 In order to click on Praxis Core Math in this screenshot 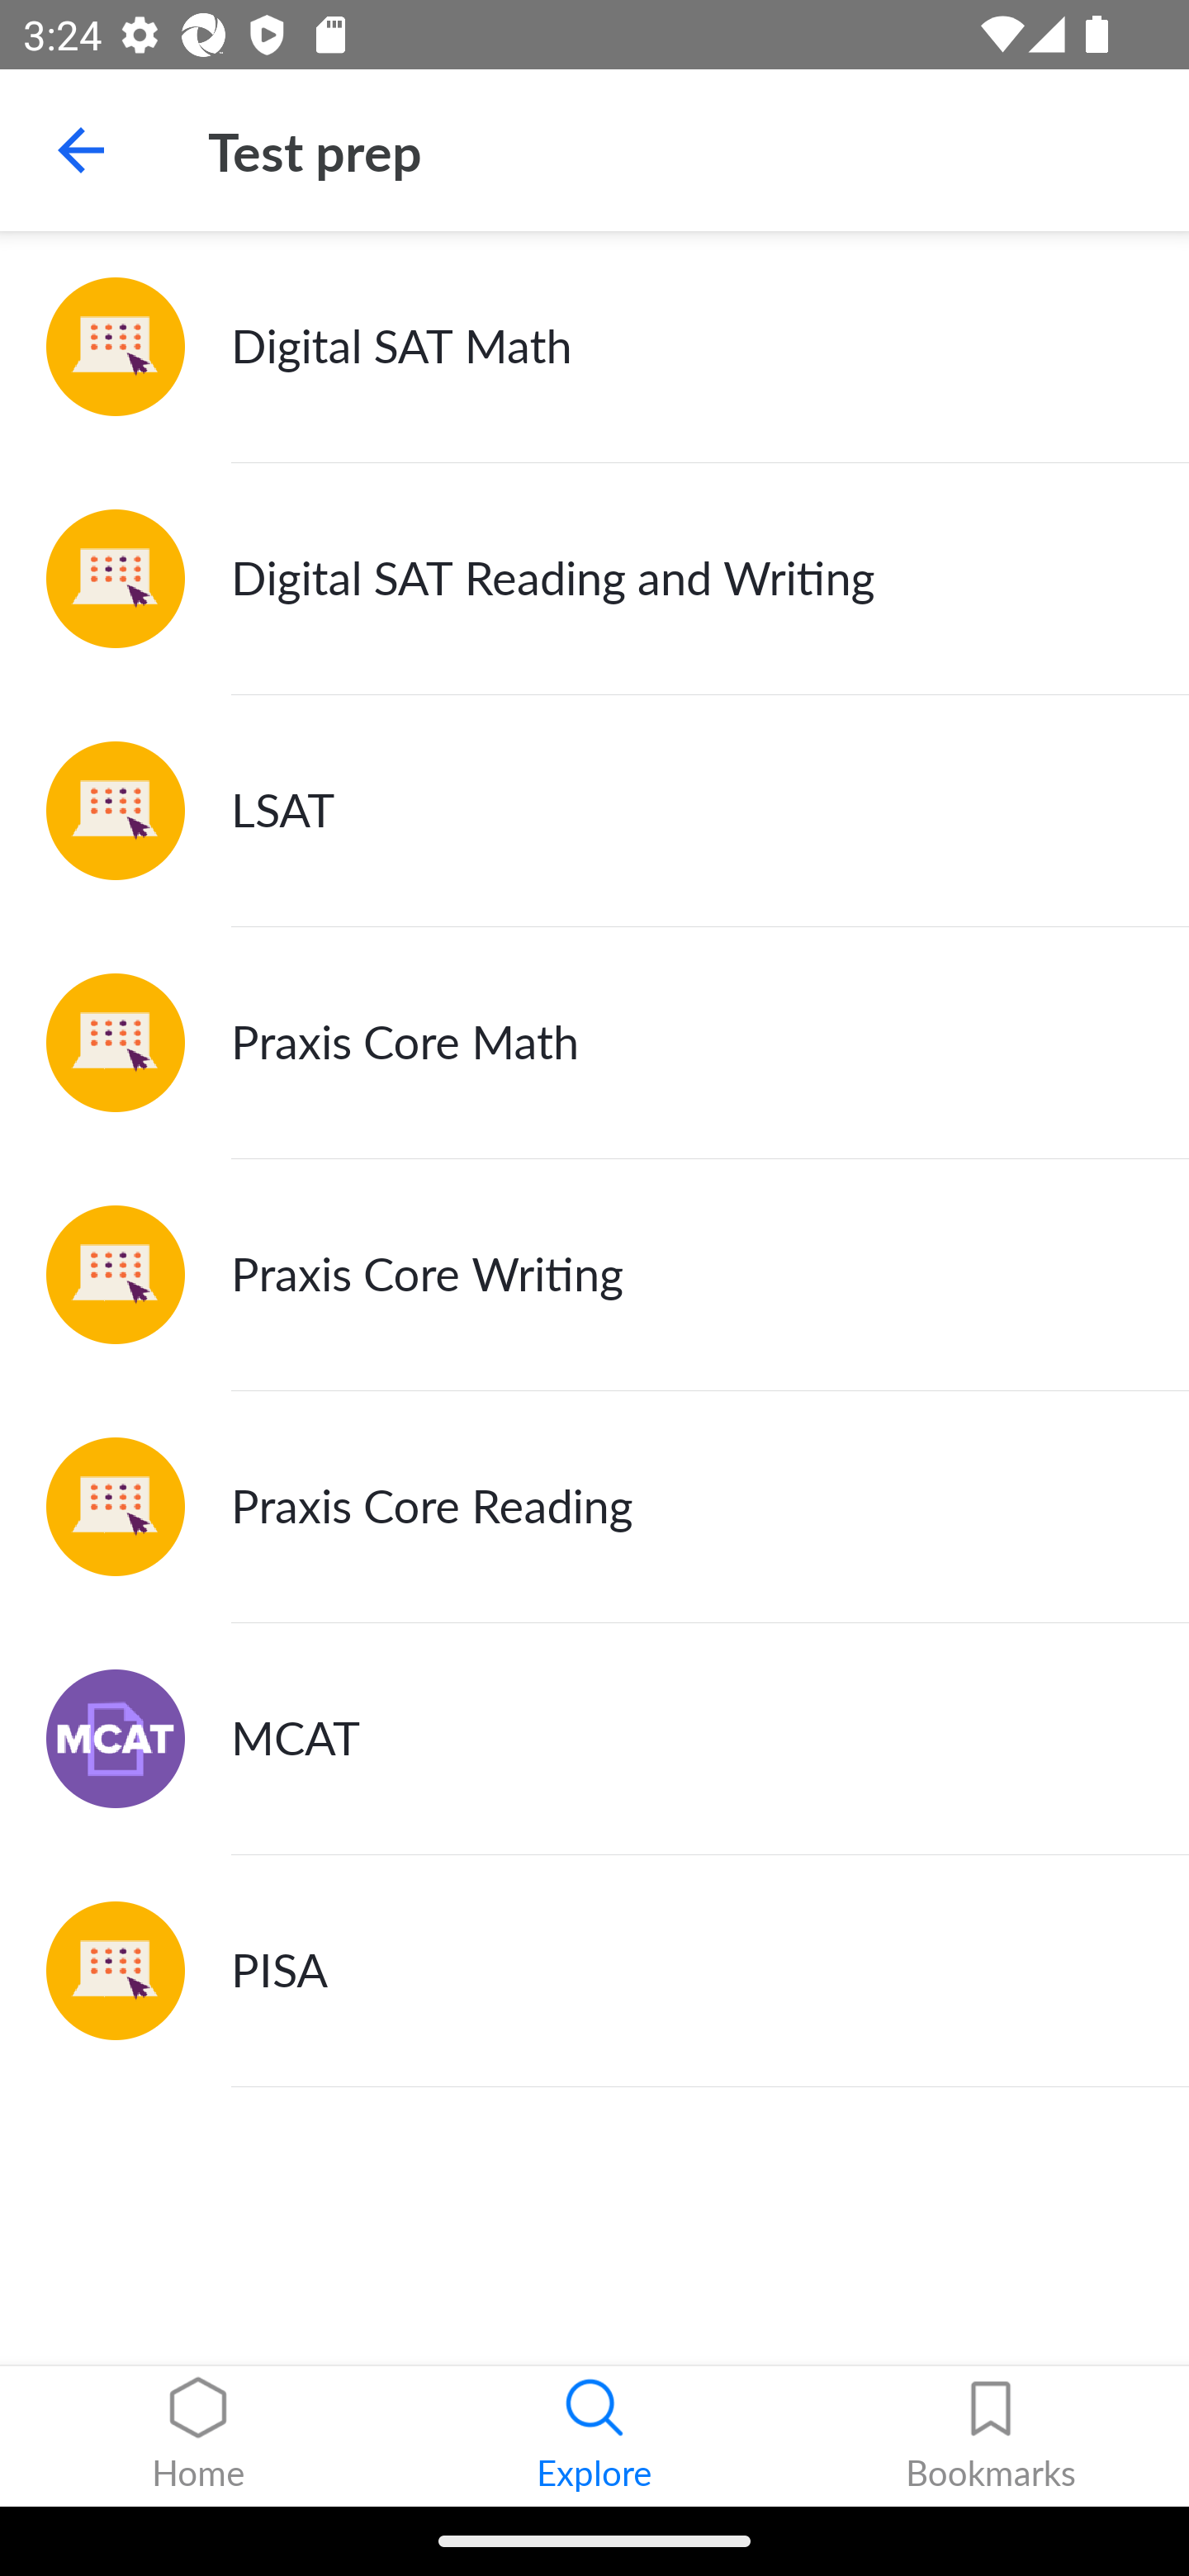, I will do `click(594, 1044)`.